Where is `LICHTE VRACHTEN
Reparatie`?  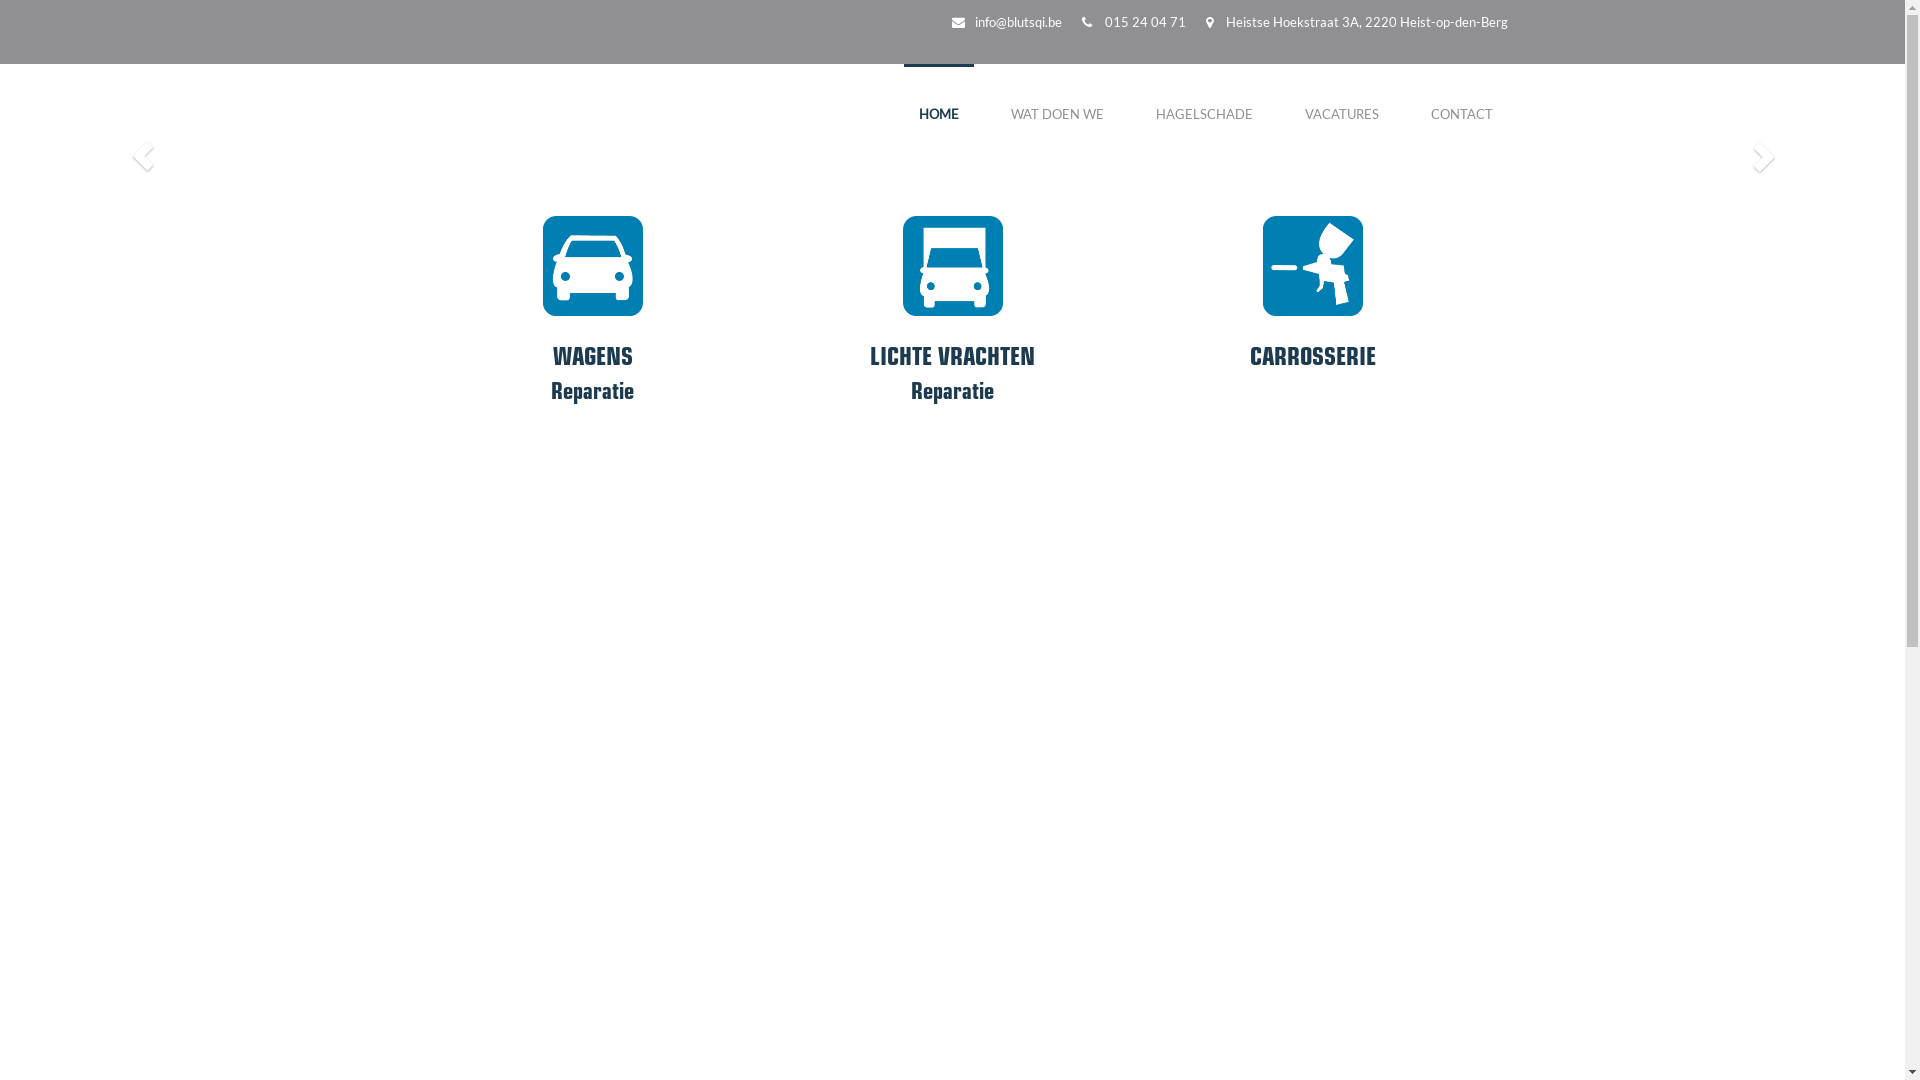 LICHTE VRACHTEN
Reparatie is located at coordinates (953, 301).